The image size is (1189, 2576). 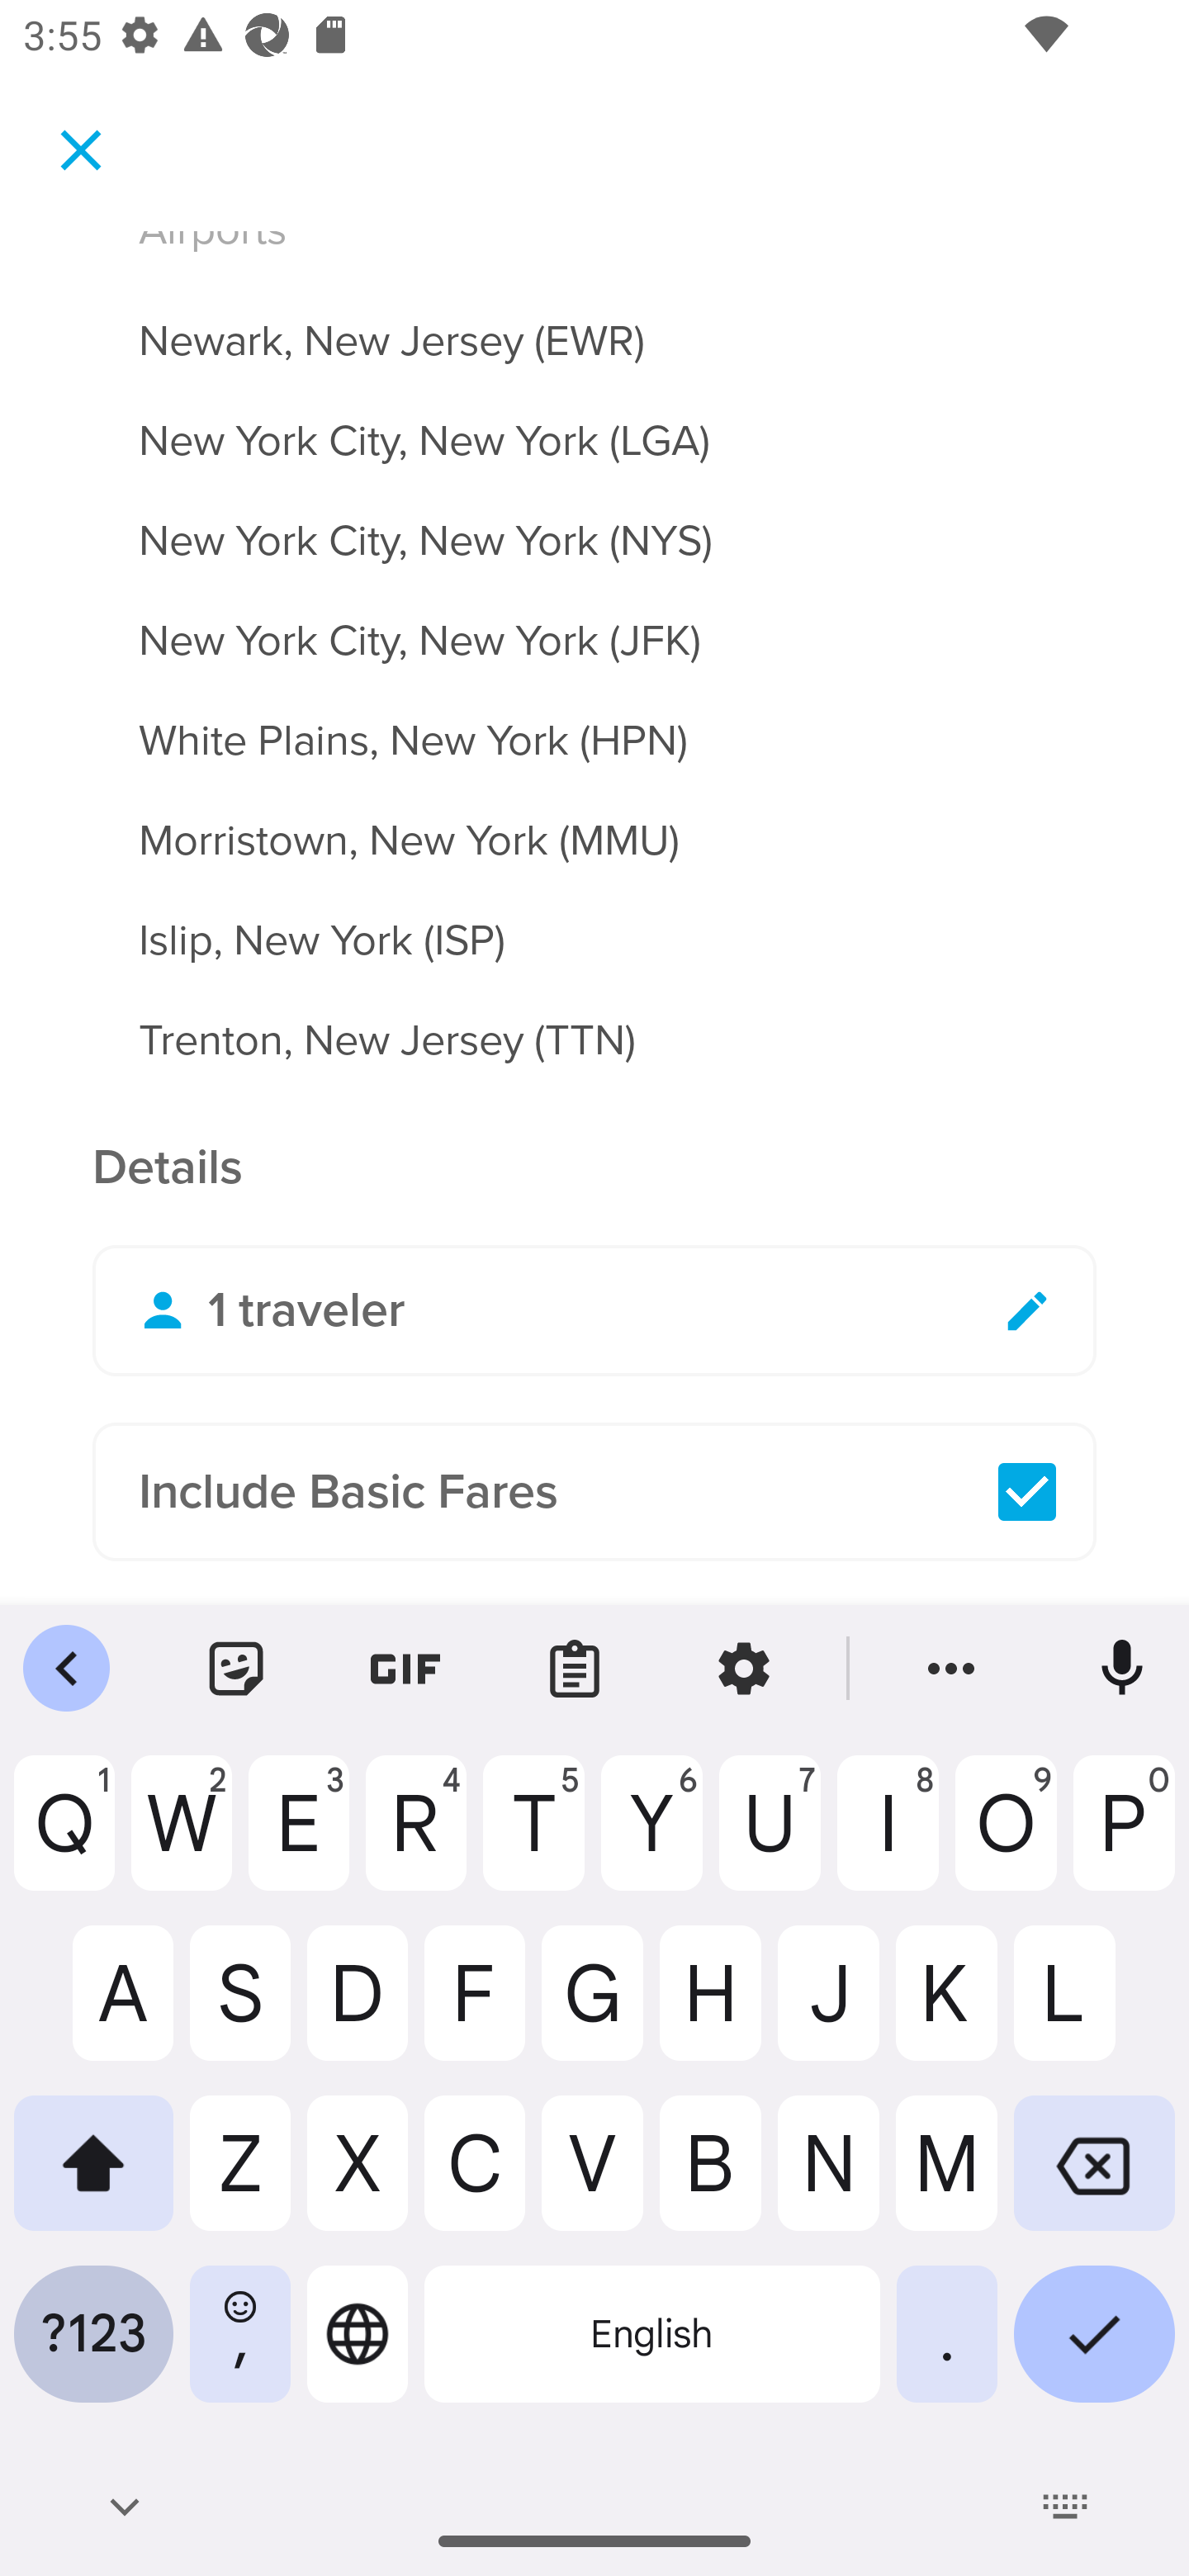 What do you see at coordinates (81, 149) in the screenshot?
I see `Cancel` at bounding box center [81, 149].